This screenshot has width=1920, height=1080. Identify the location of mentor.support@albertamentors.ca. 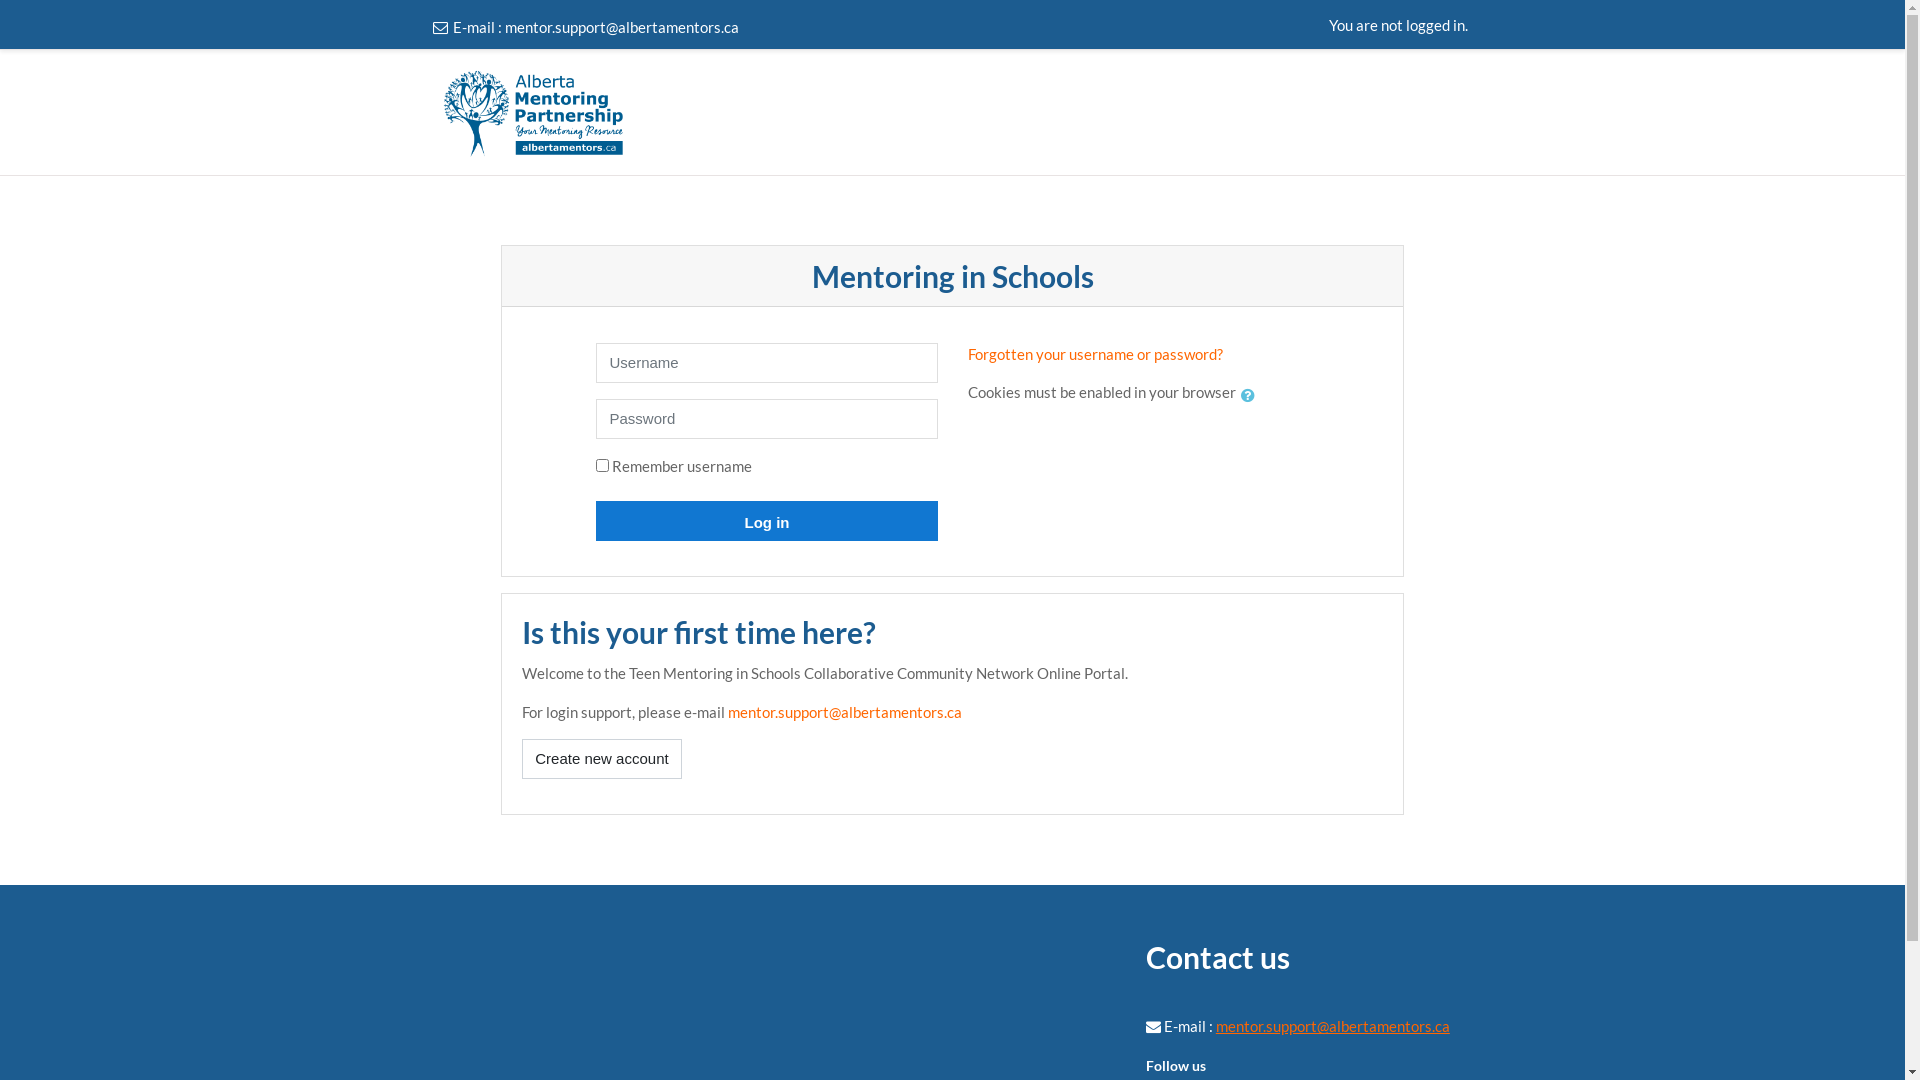
(845, 712).